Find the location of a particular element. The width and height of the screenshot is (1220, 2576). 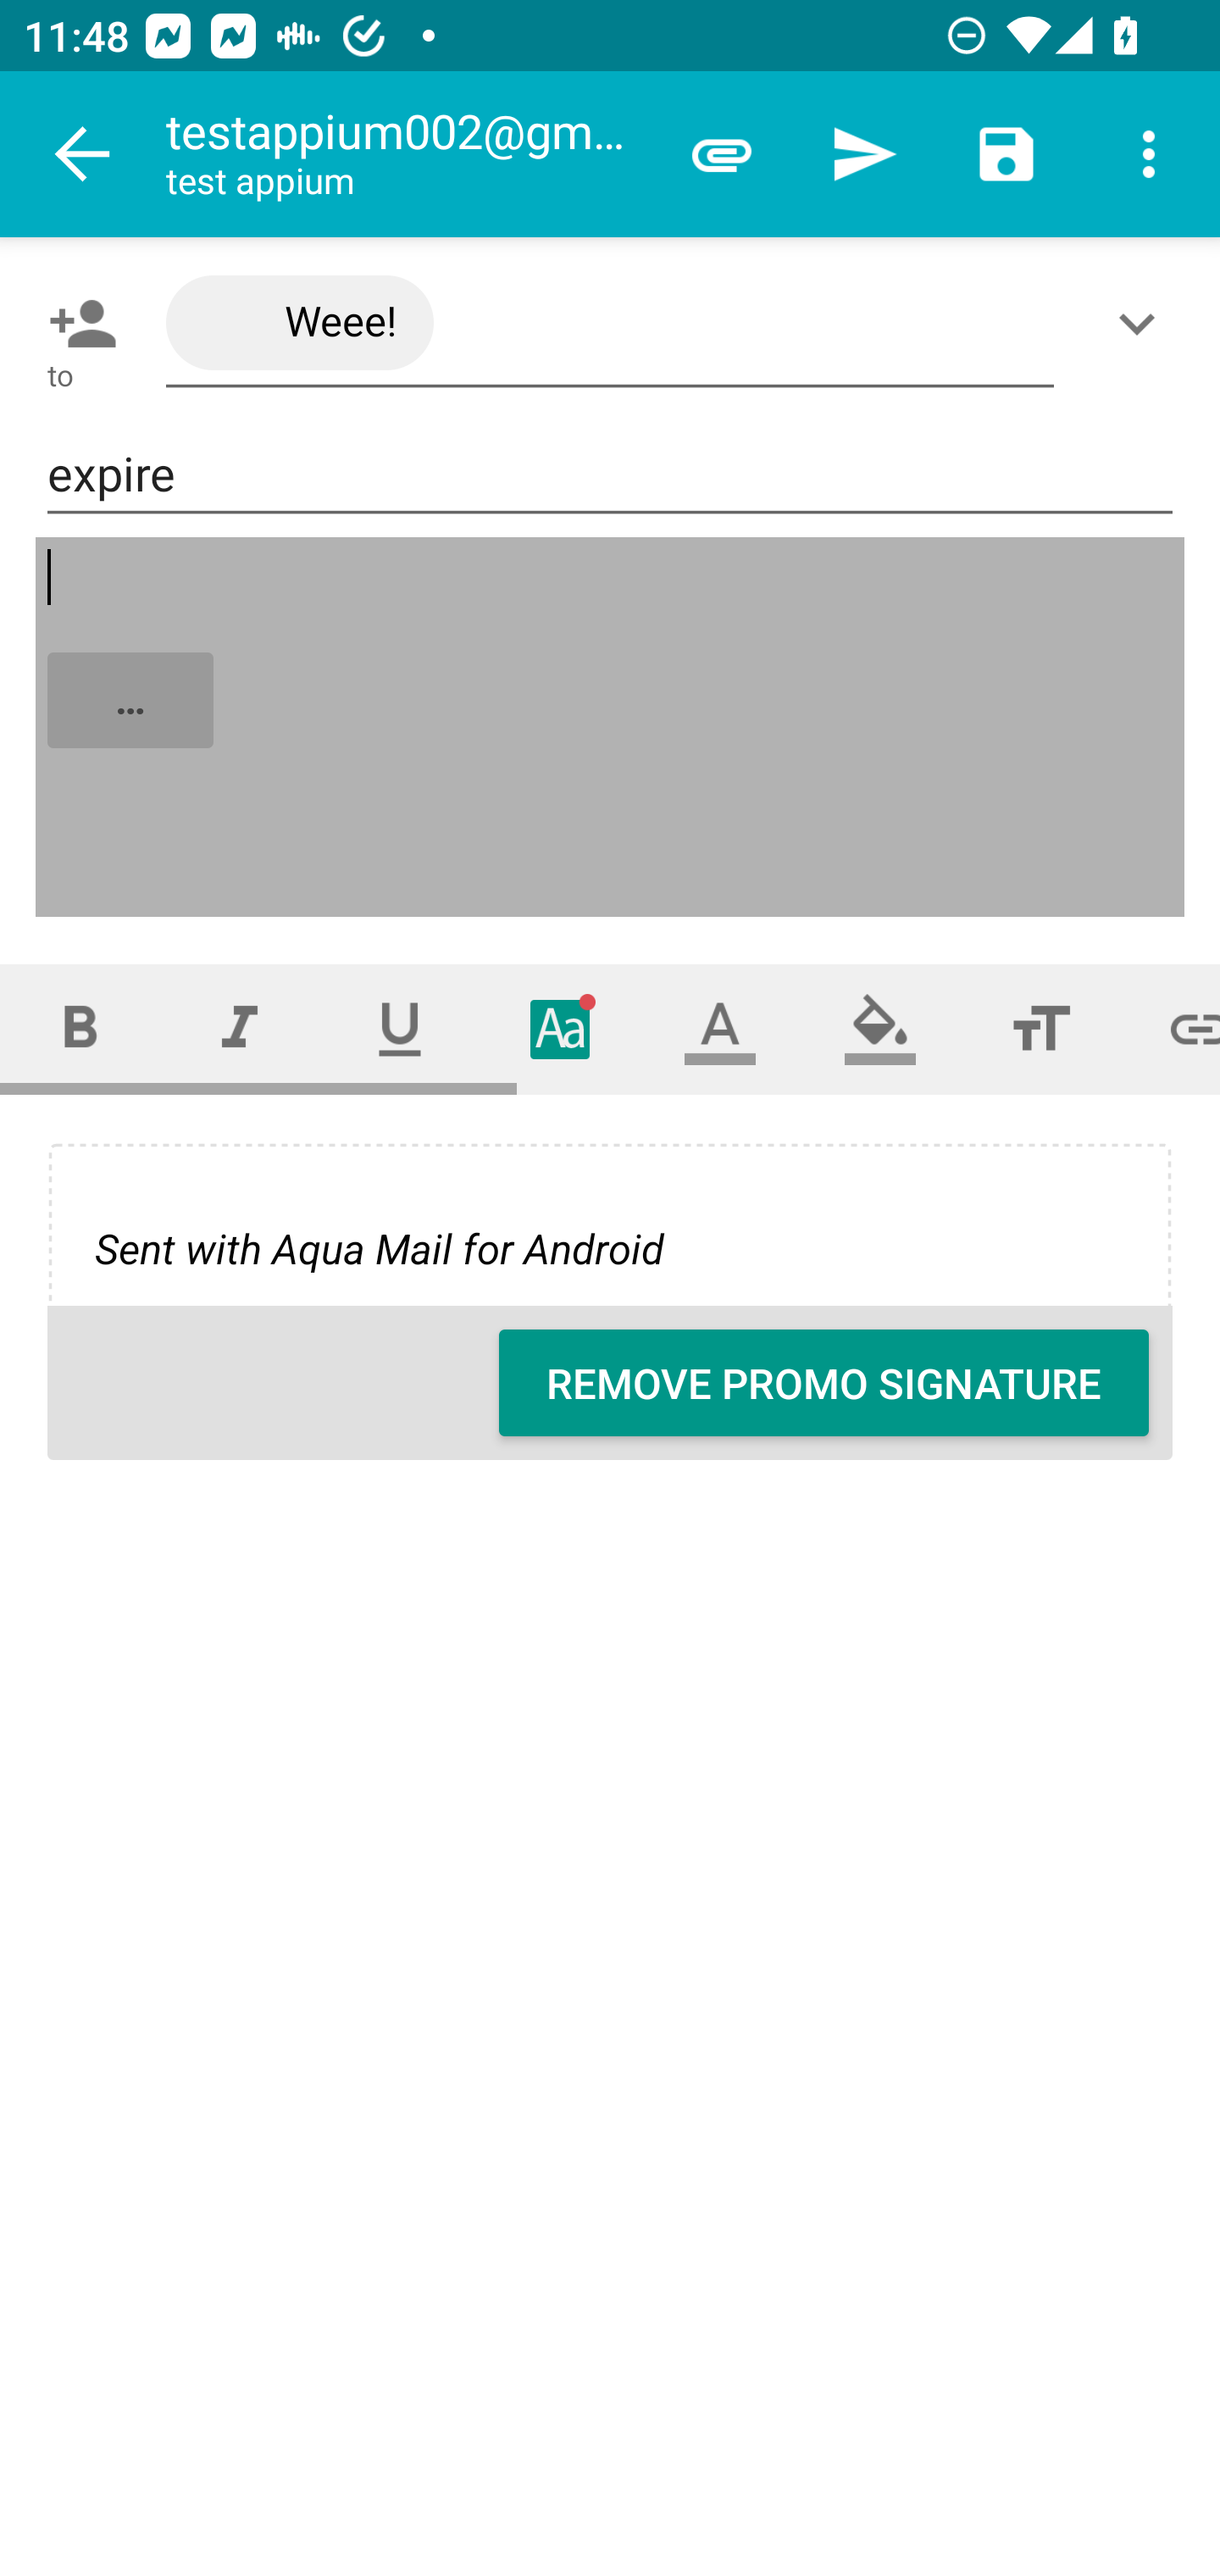

Pick contact: To is located at coordinates (76, 323).